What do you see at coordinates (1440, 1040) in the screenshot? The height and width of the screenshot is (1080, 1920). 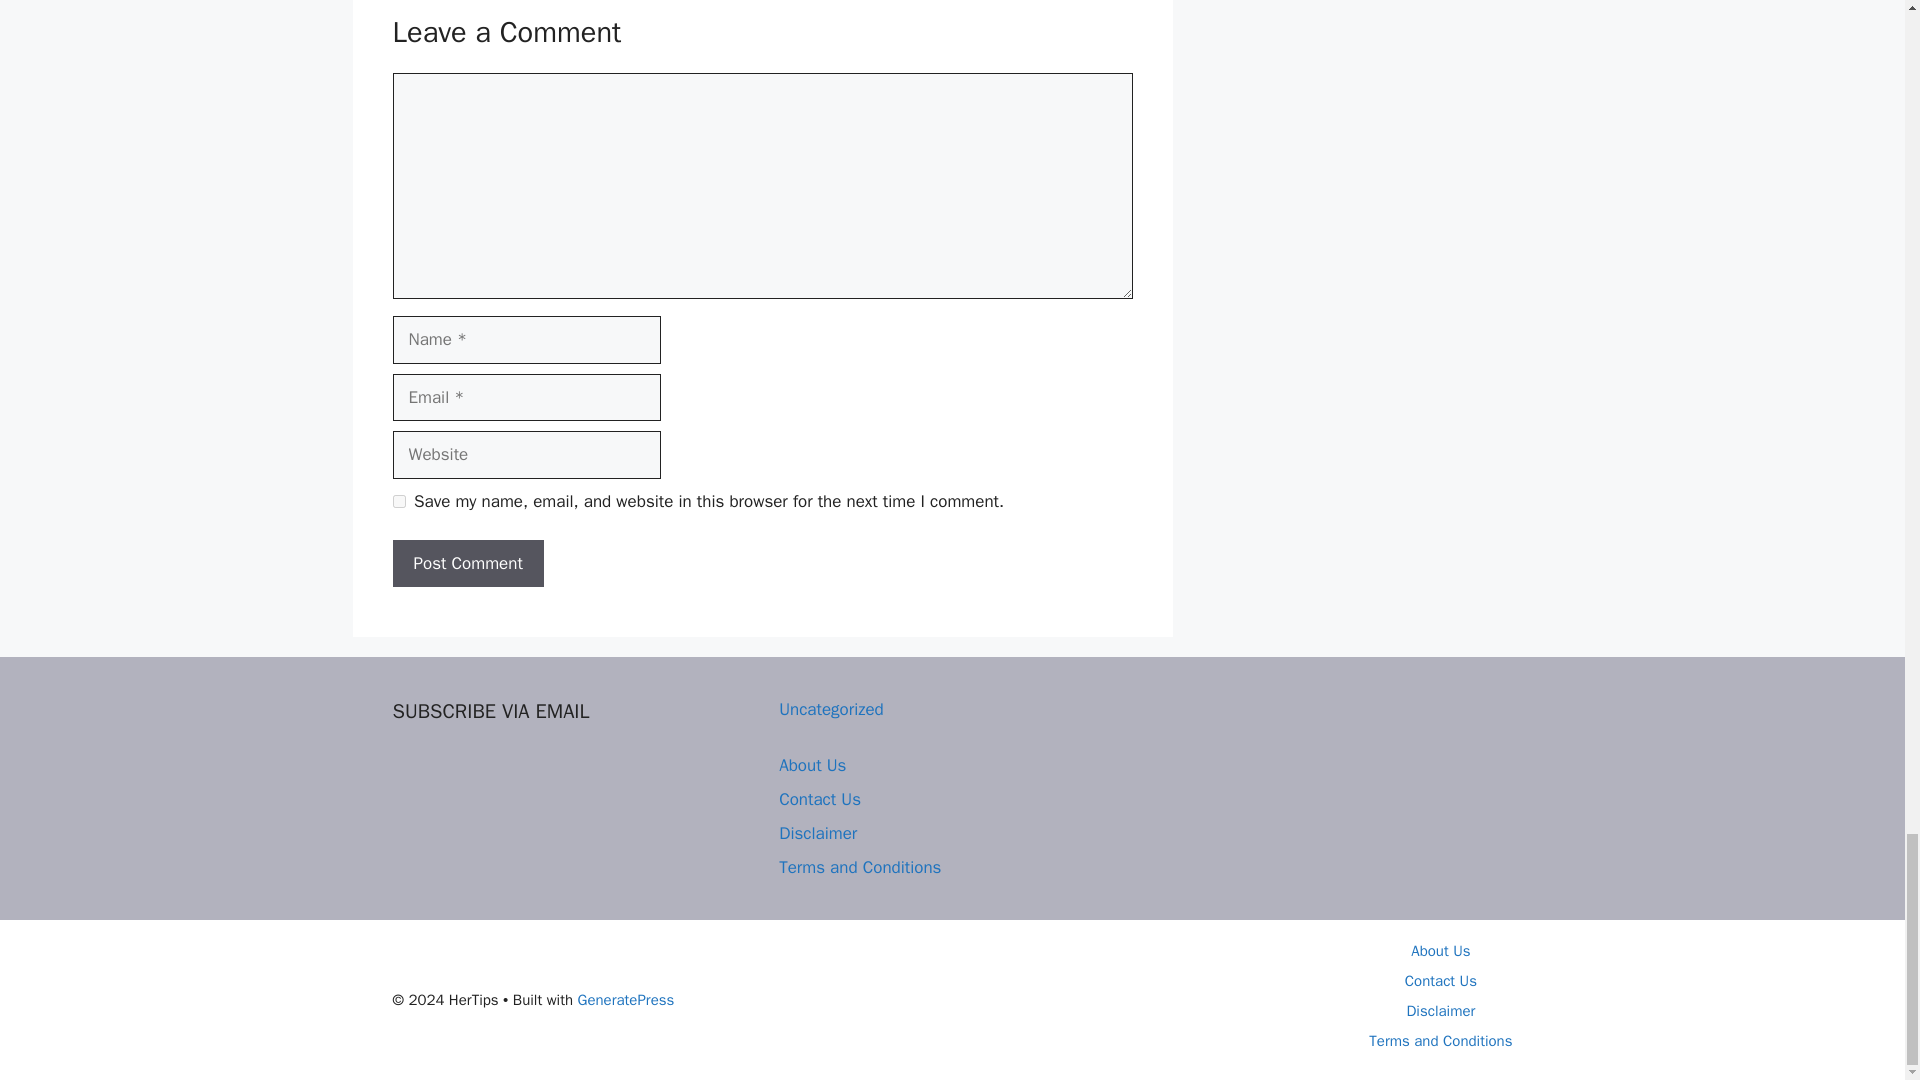 I see `Terms and Conditions` at bounding box center [1440, 1040].